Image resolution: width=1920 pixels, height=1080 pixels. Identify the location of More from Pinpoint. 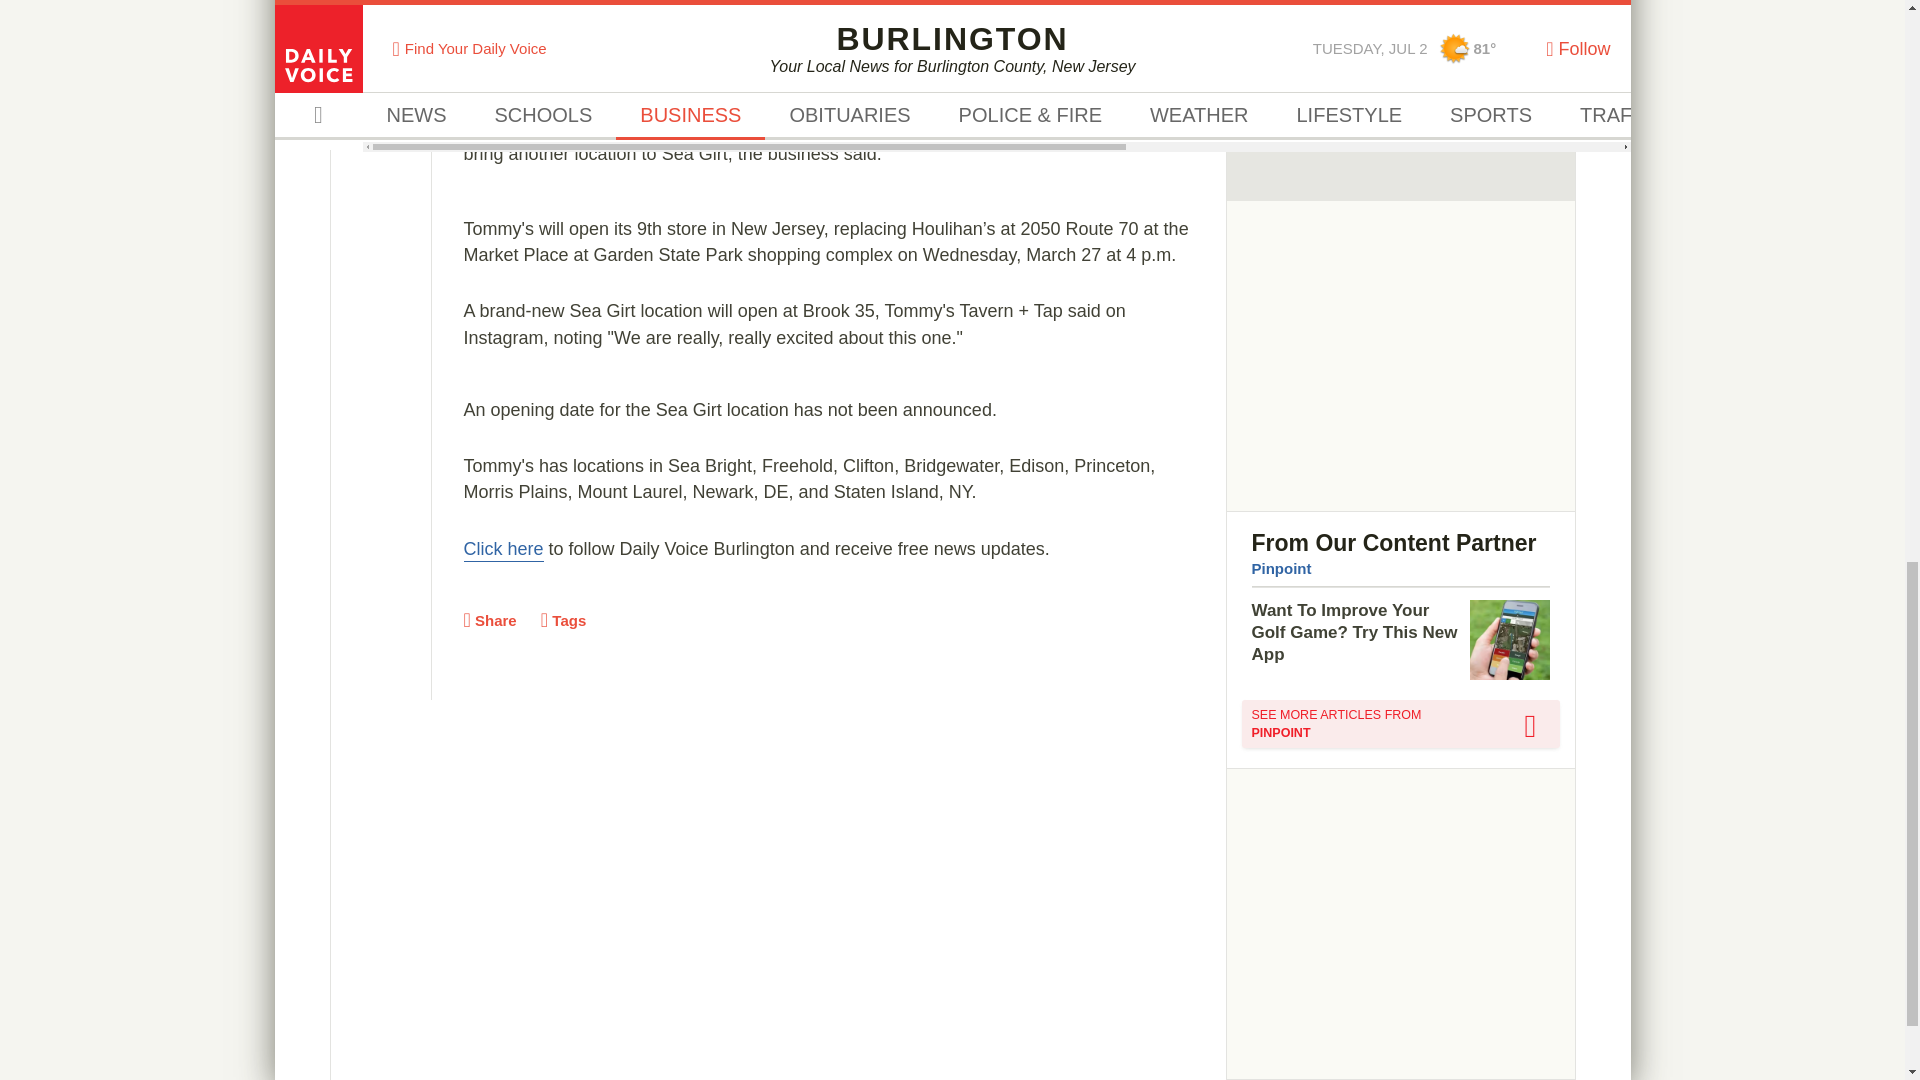
(1400, 724).